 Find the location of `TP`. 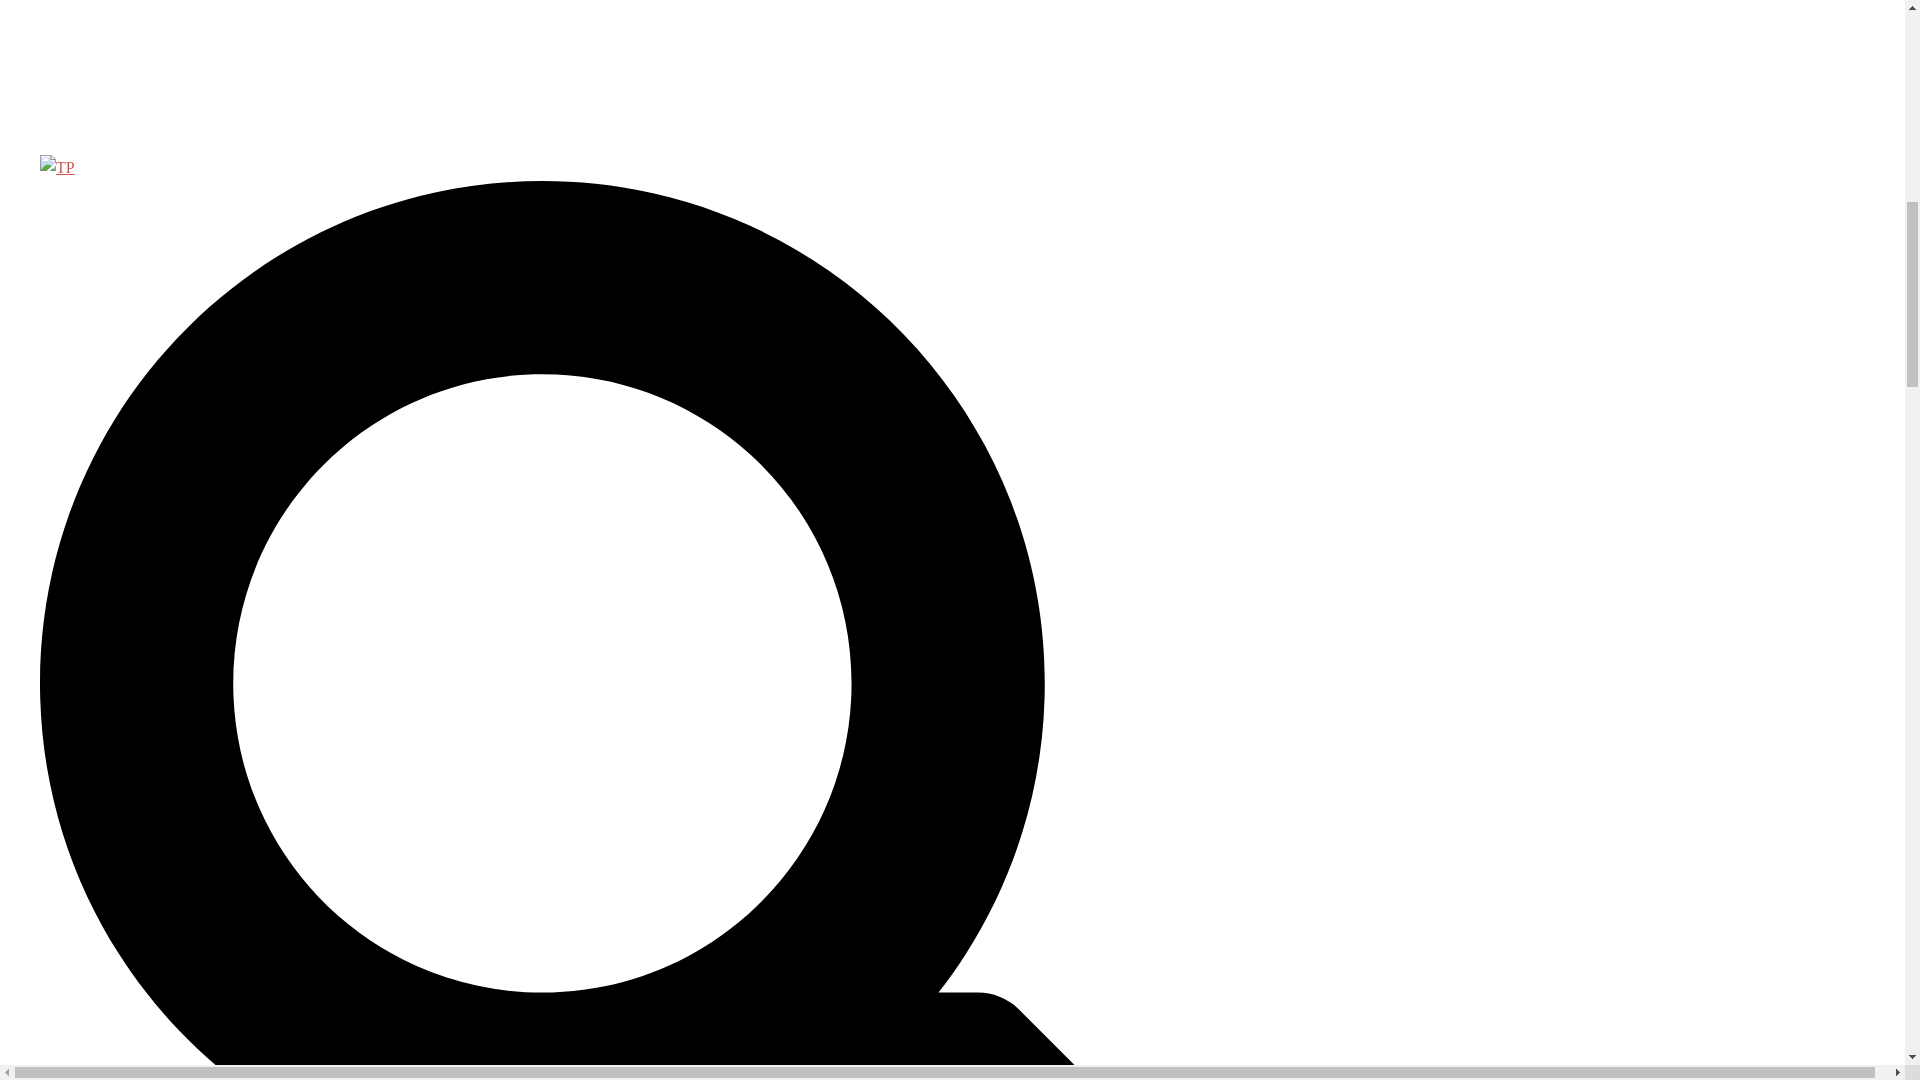

TP is located at coordinates (57, 167).